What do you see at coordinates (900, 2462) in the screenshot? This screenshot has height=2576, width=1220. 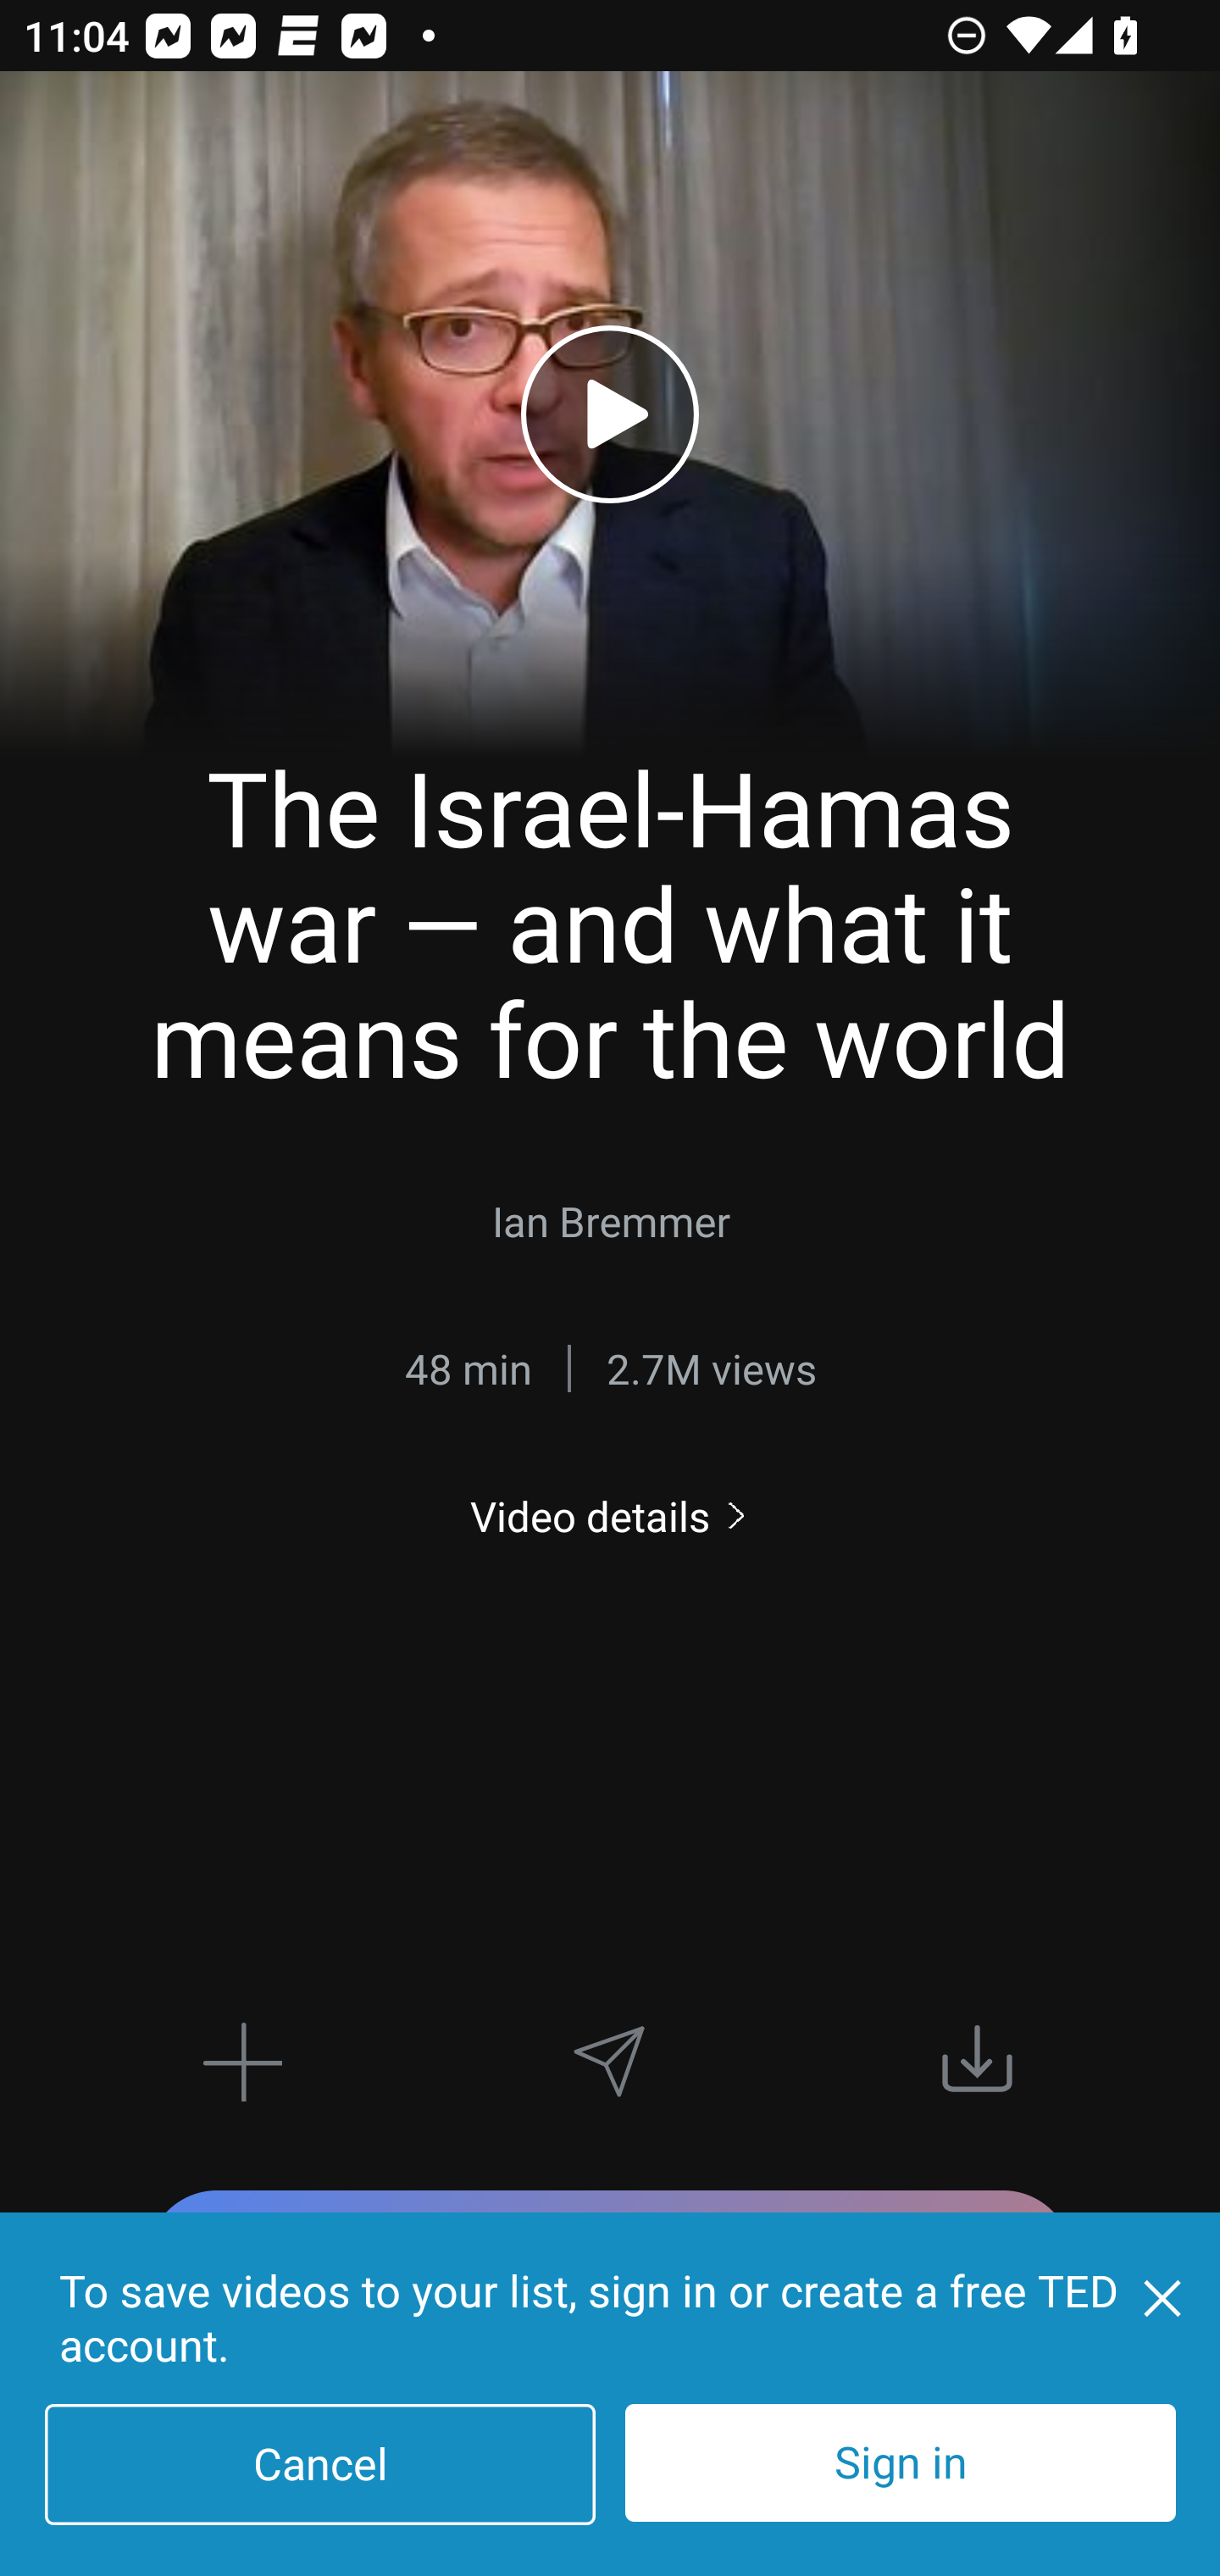 I see `Sign in` at bounding box center [900, 2462].